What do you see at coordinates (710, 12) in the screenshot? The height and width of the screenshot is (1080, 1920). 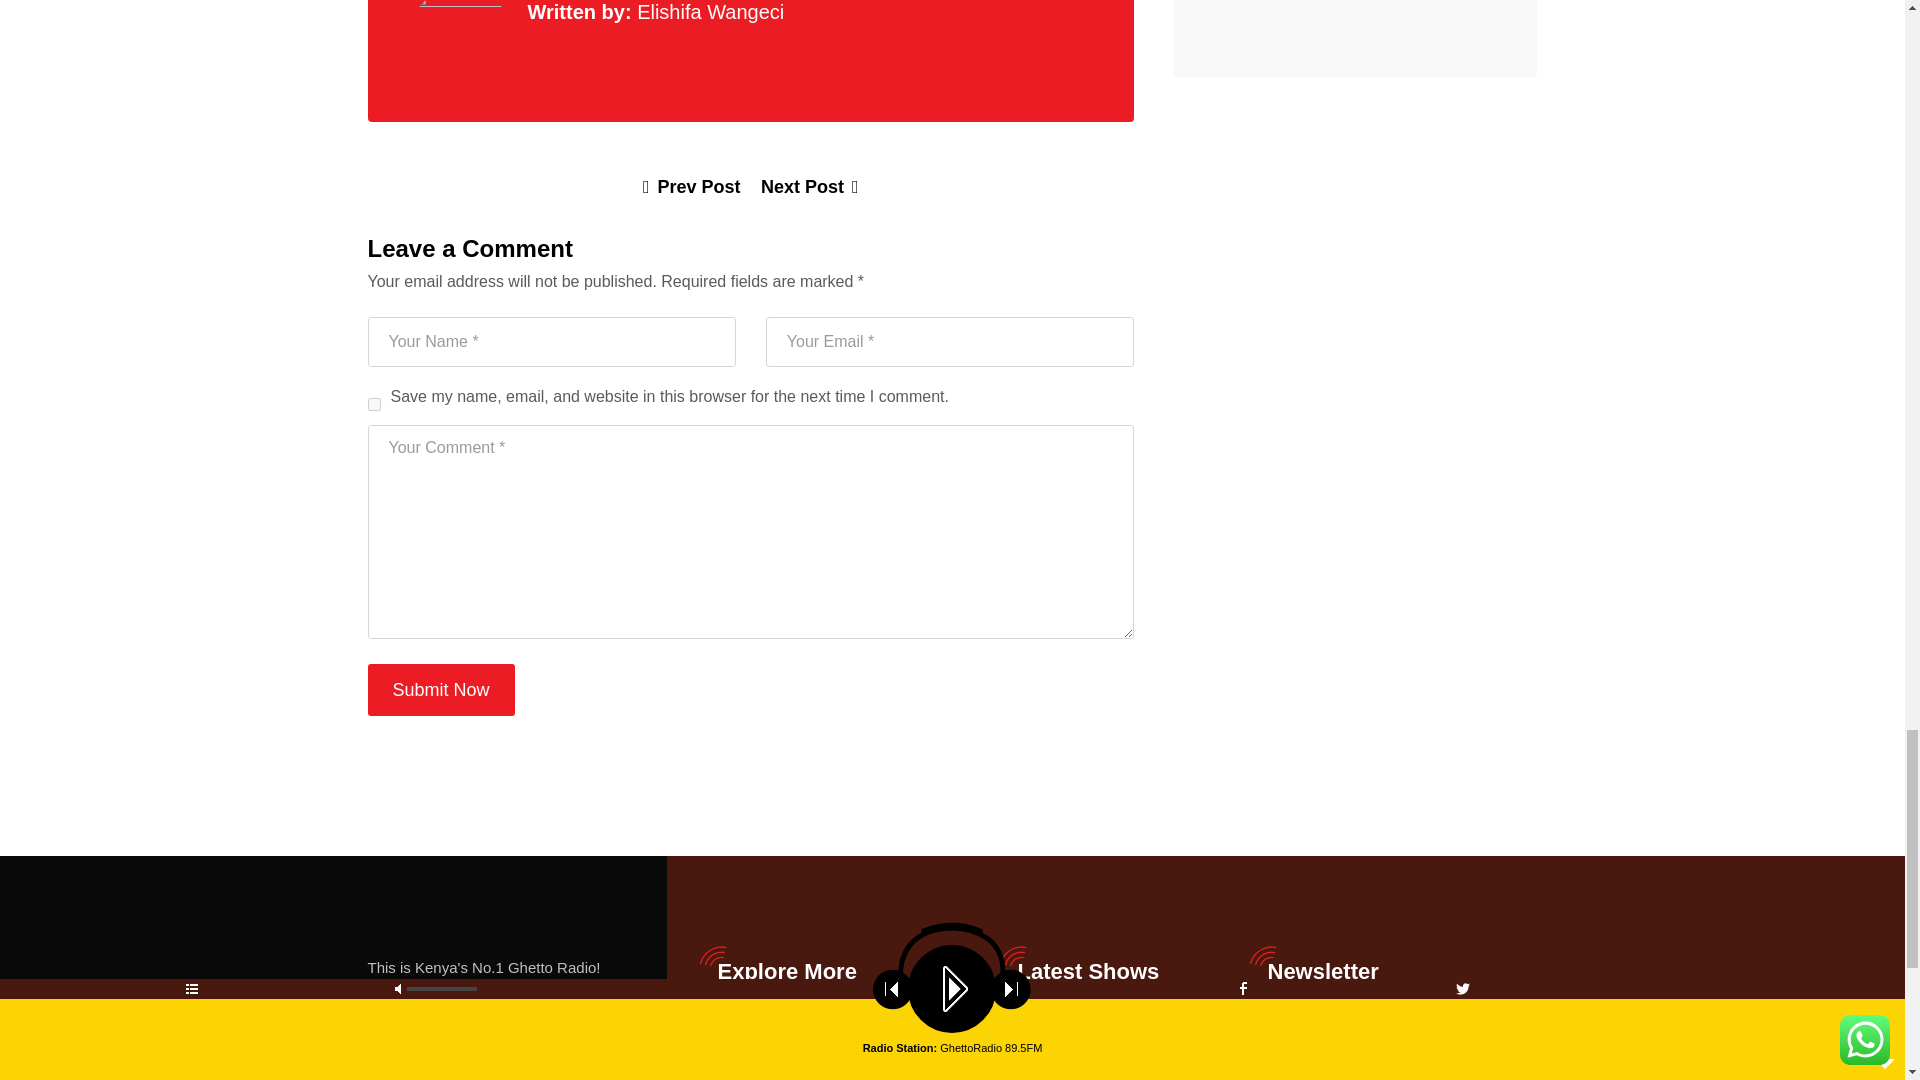 I see `Posts by Elishifa Wangeci` at bounding box center [710, 12].